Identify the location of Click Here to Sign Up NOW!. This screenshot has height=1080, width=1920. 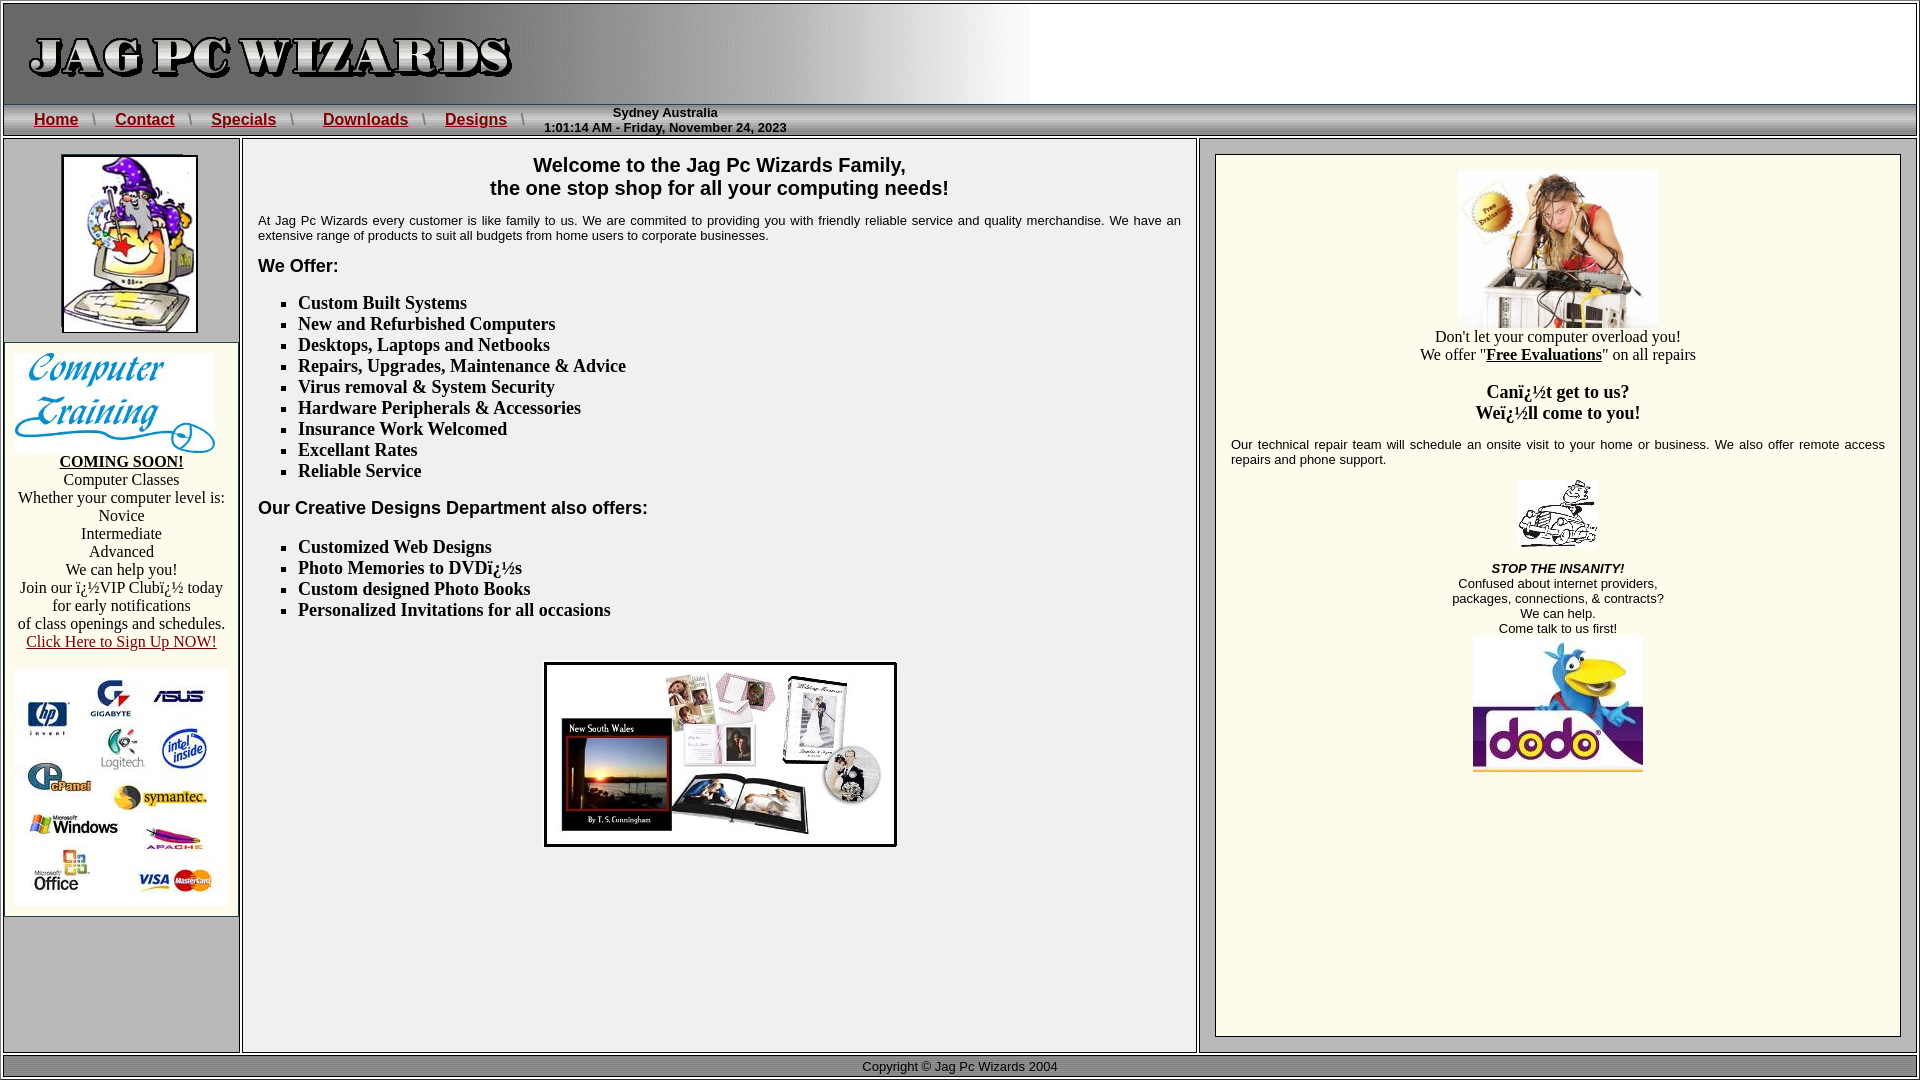
(122, 642).